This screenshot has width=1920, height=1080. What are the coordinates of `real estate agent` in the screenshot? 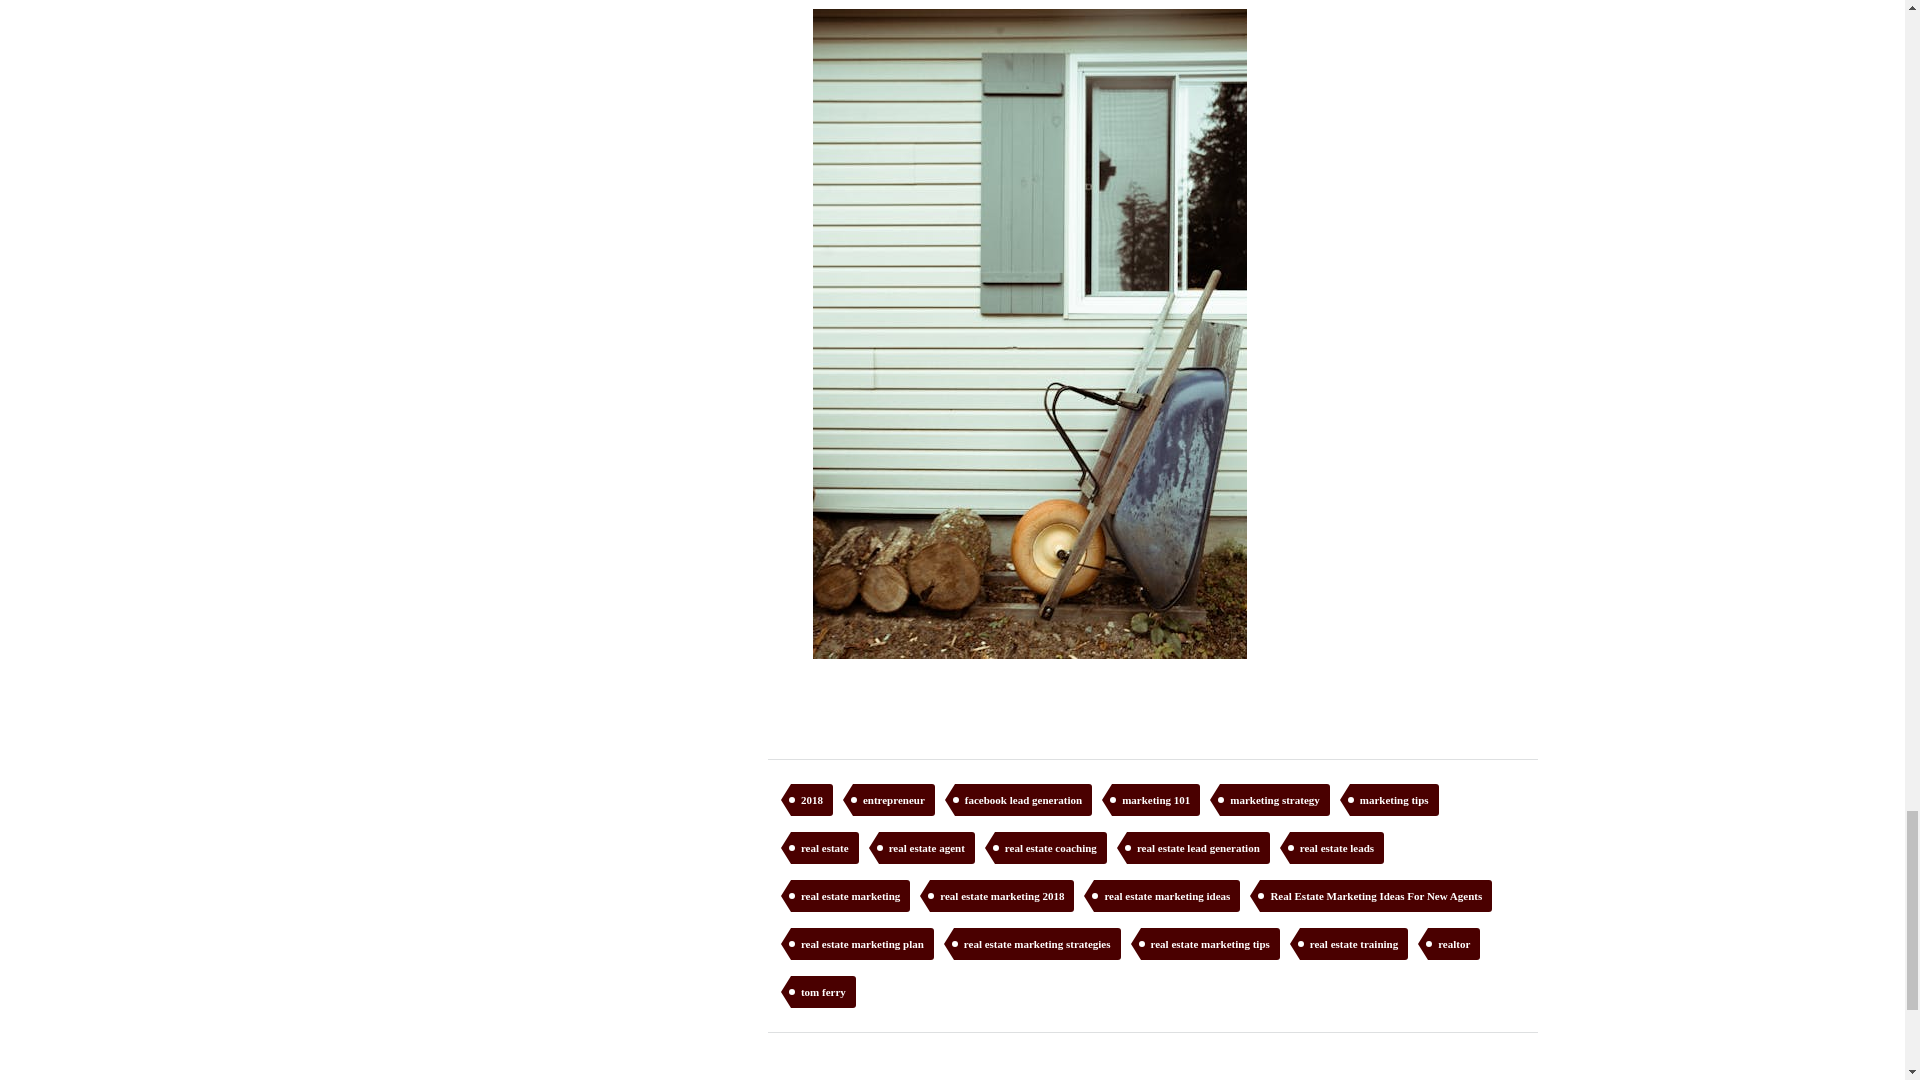 It's located at (927, 848).